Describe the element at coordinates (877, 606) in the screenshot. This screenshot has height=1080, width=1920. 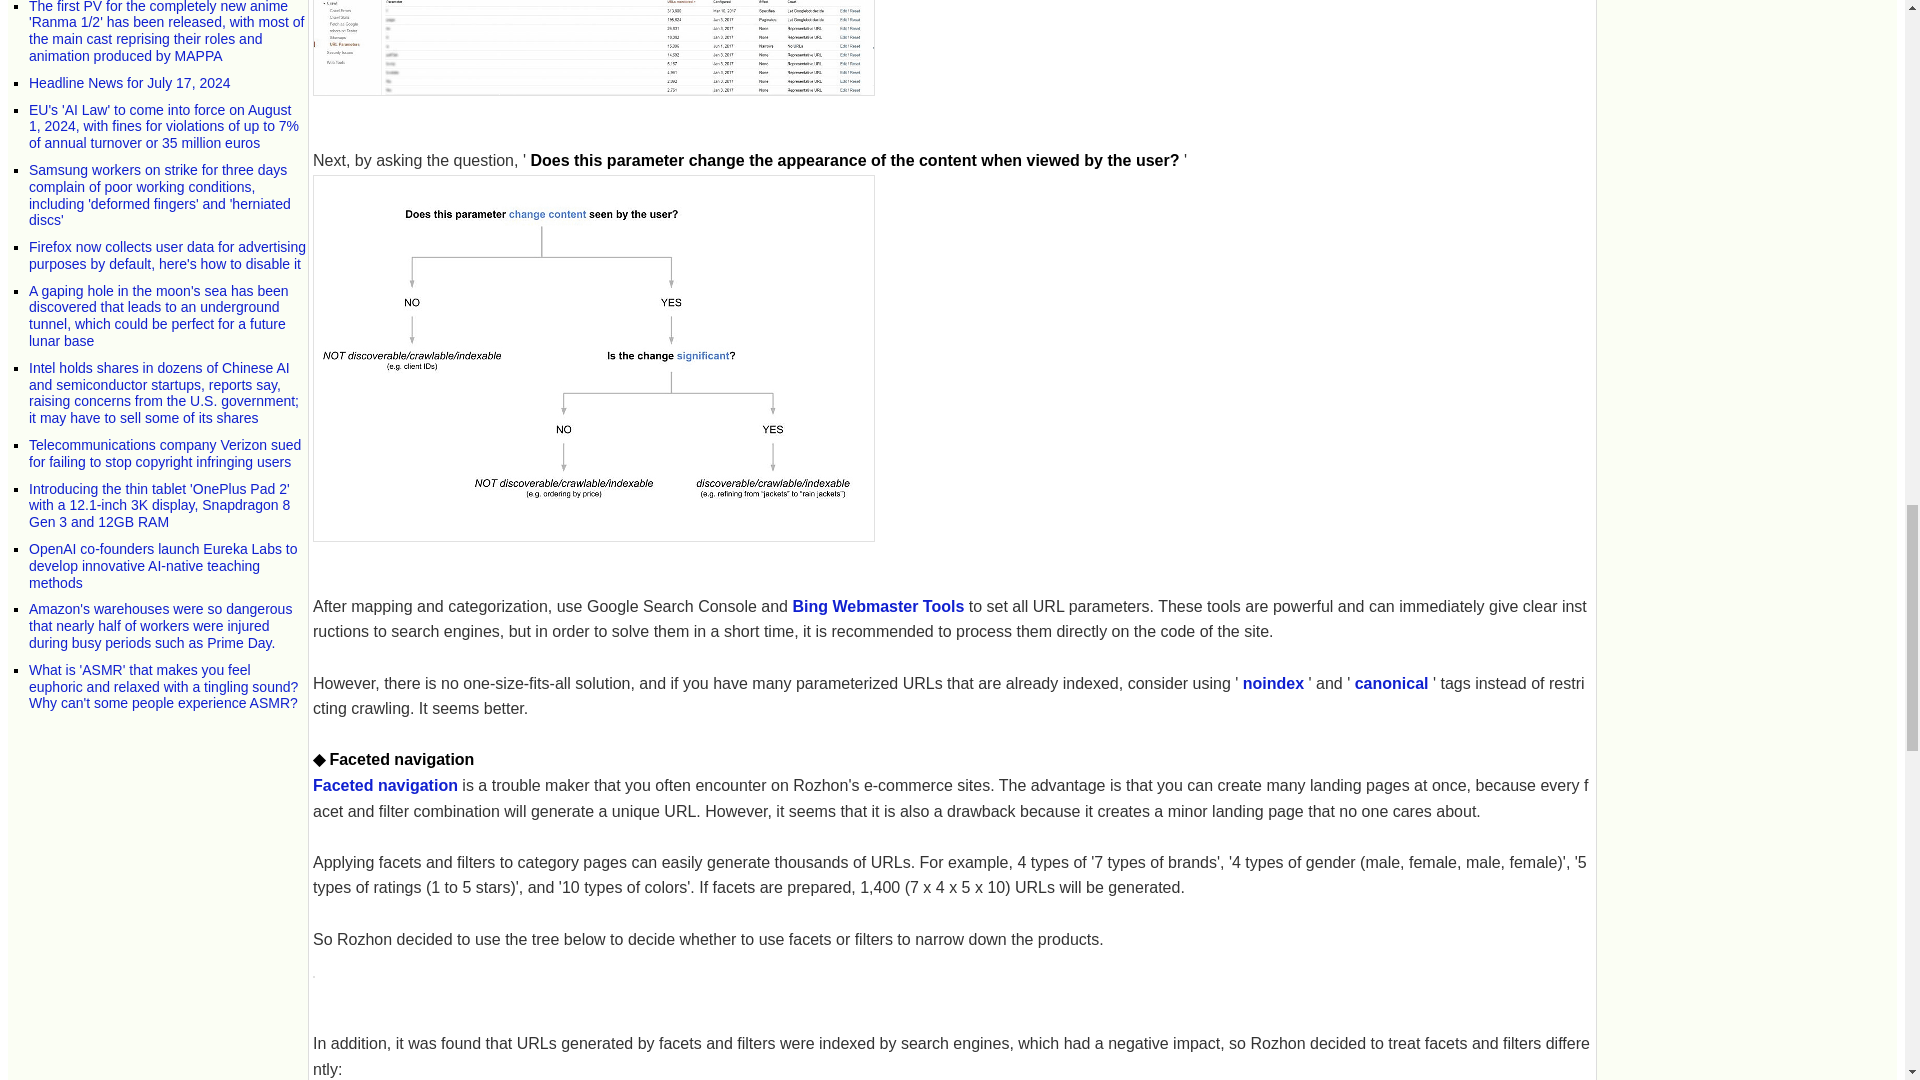
I see `Bing Webmaster Tools` at that location.